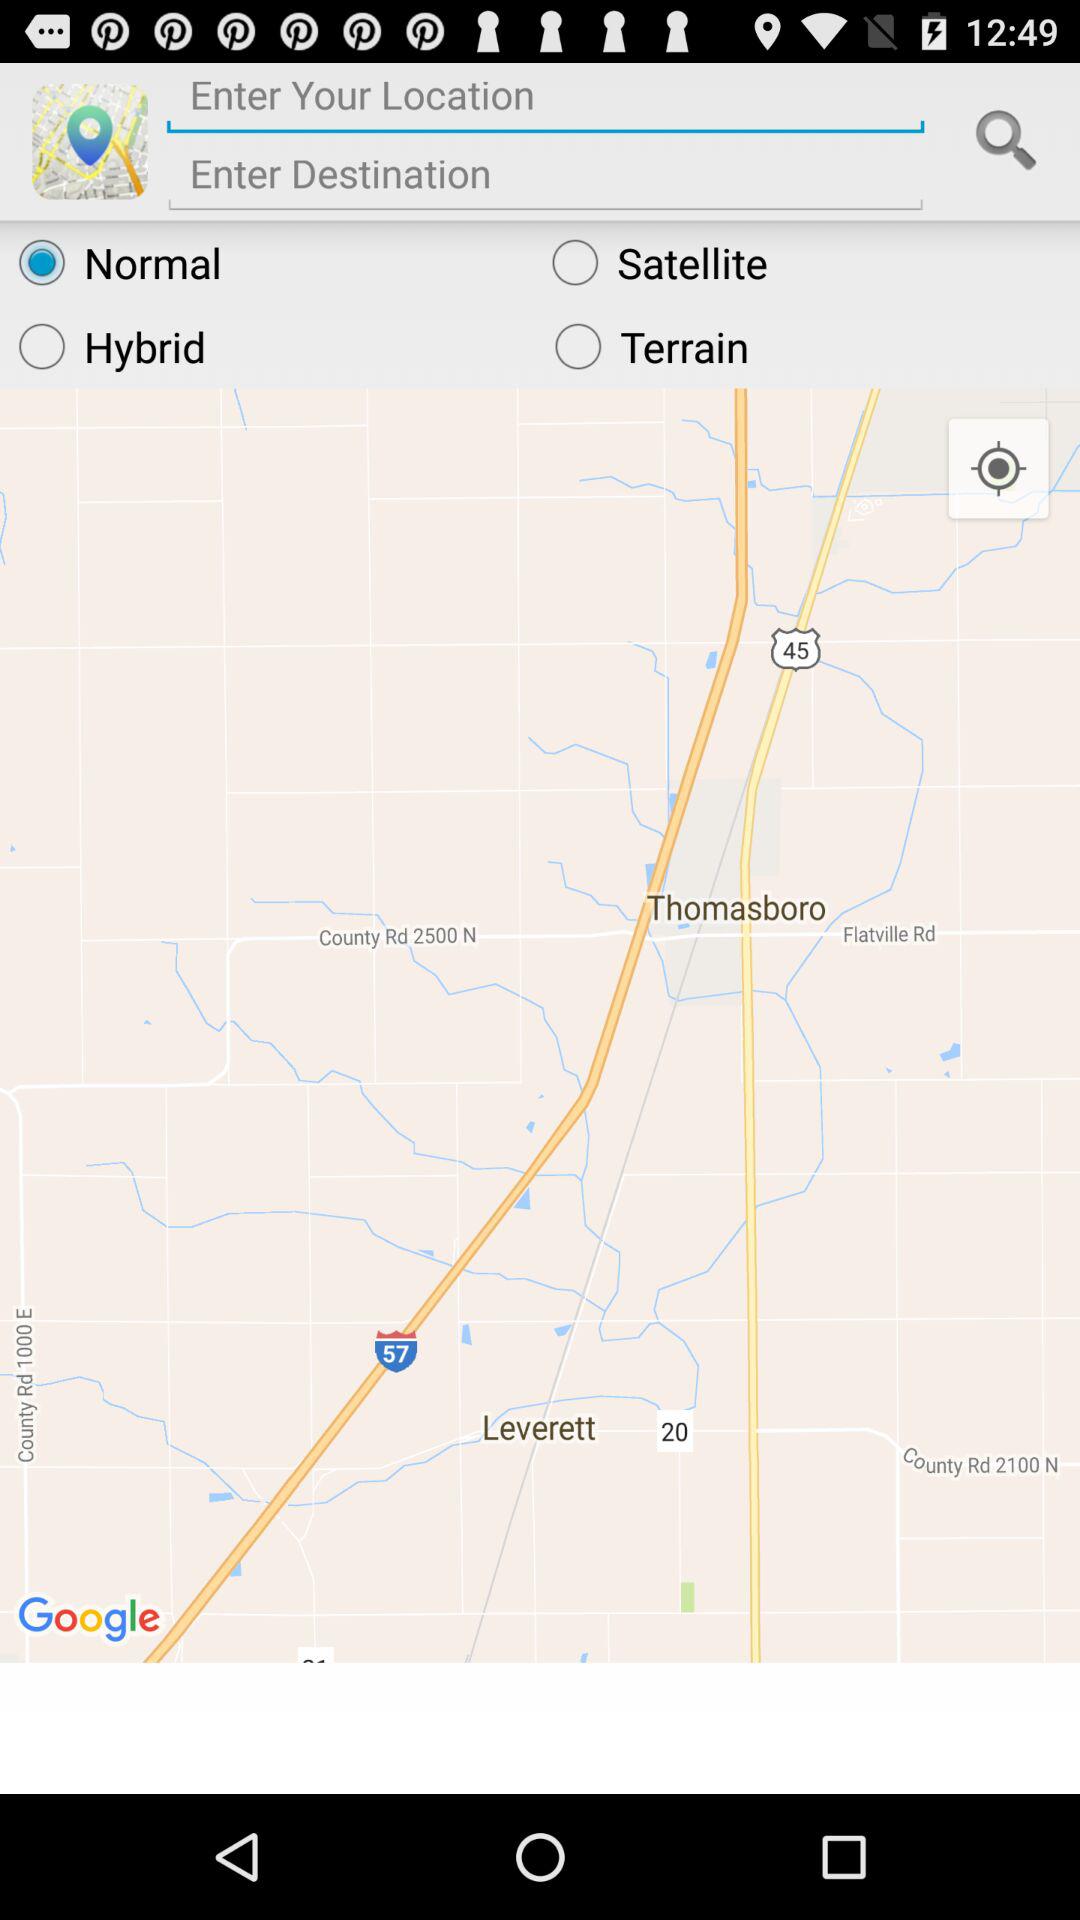  What do you see at coordinates (540, 1025) in the screenshot?
I see `choose the icon at the center` at bounding box center [540, 1025].